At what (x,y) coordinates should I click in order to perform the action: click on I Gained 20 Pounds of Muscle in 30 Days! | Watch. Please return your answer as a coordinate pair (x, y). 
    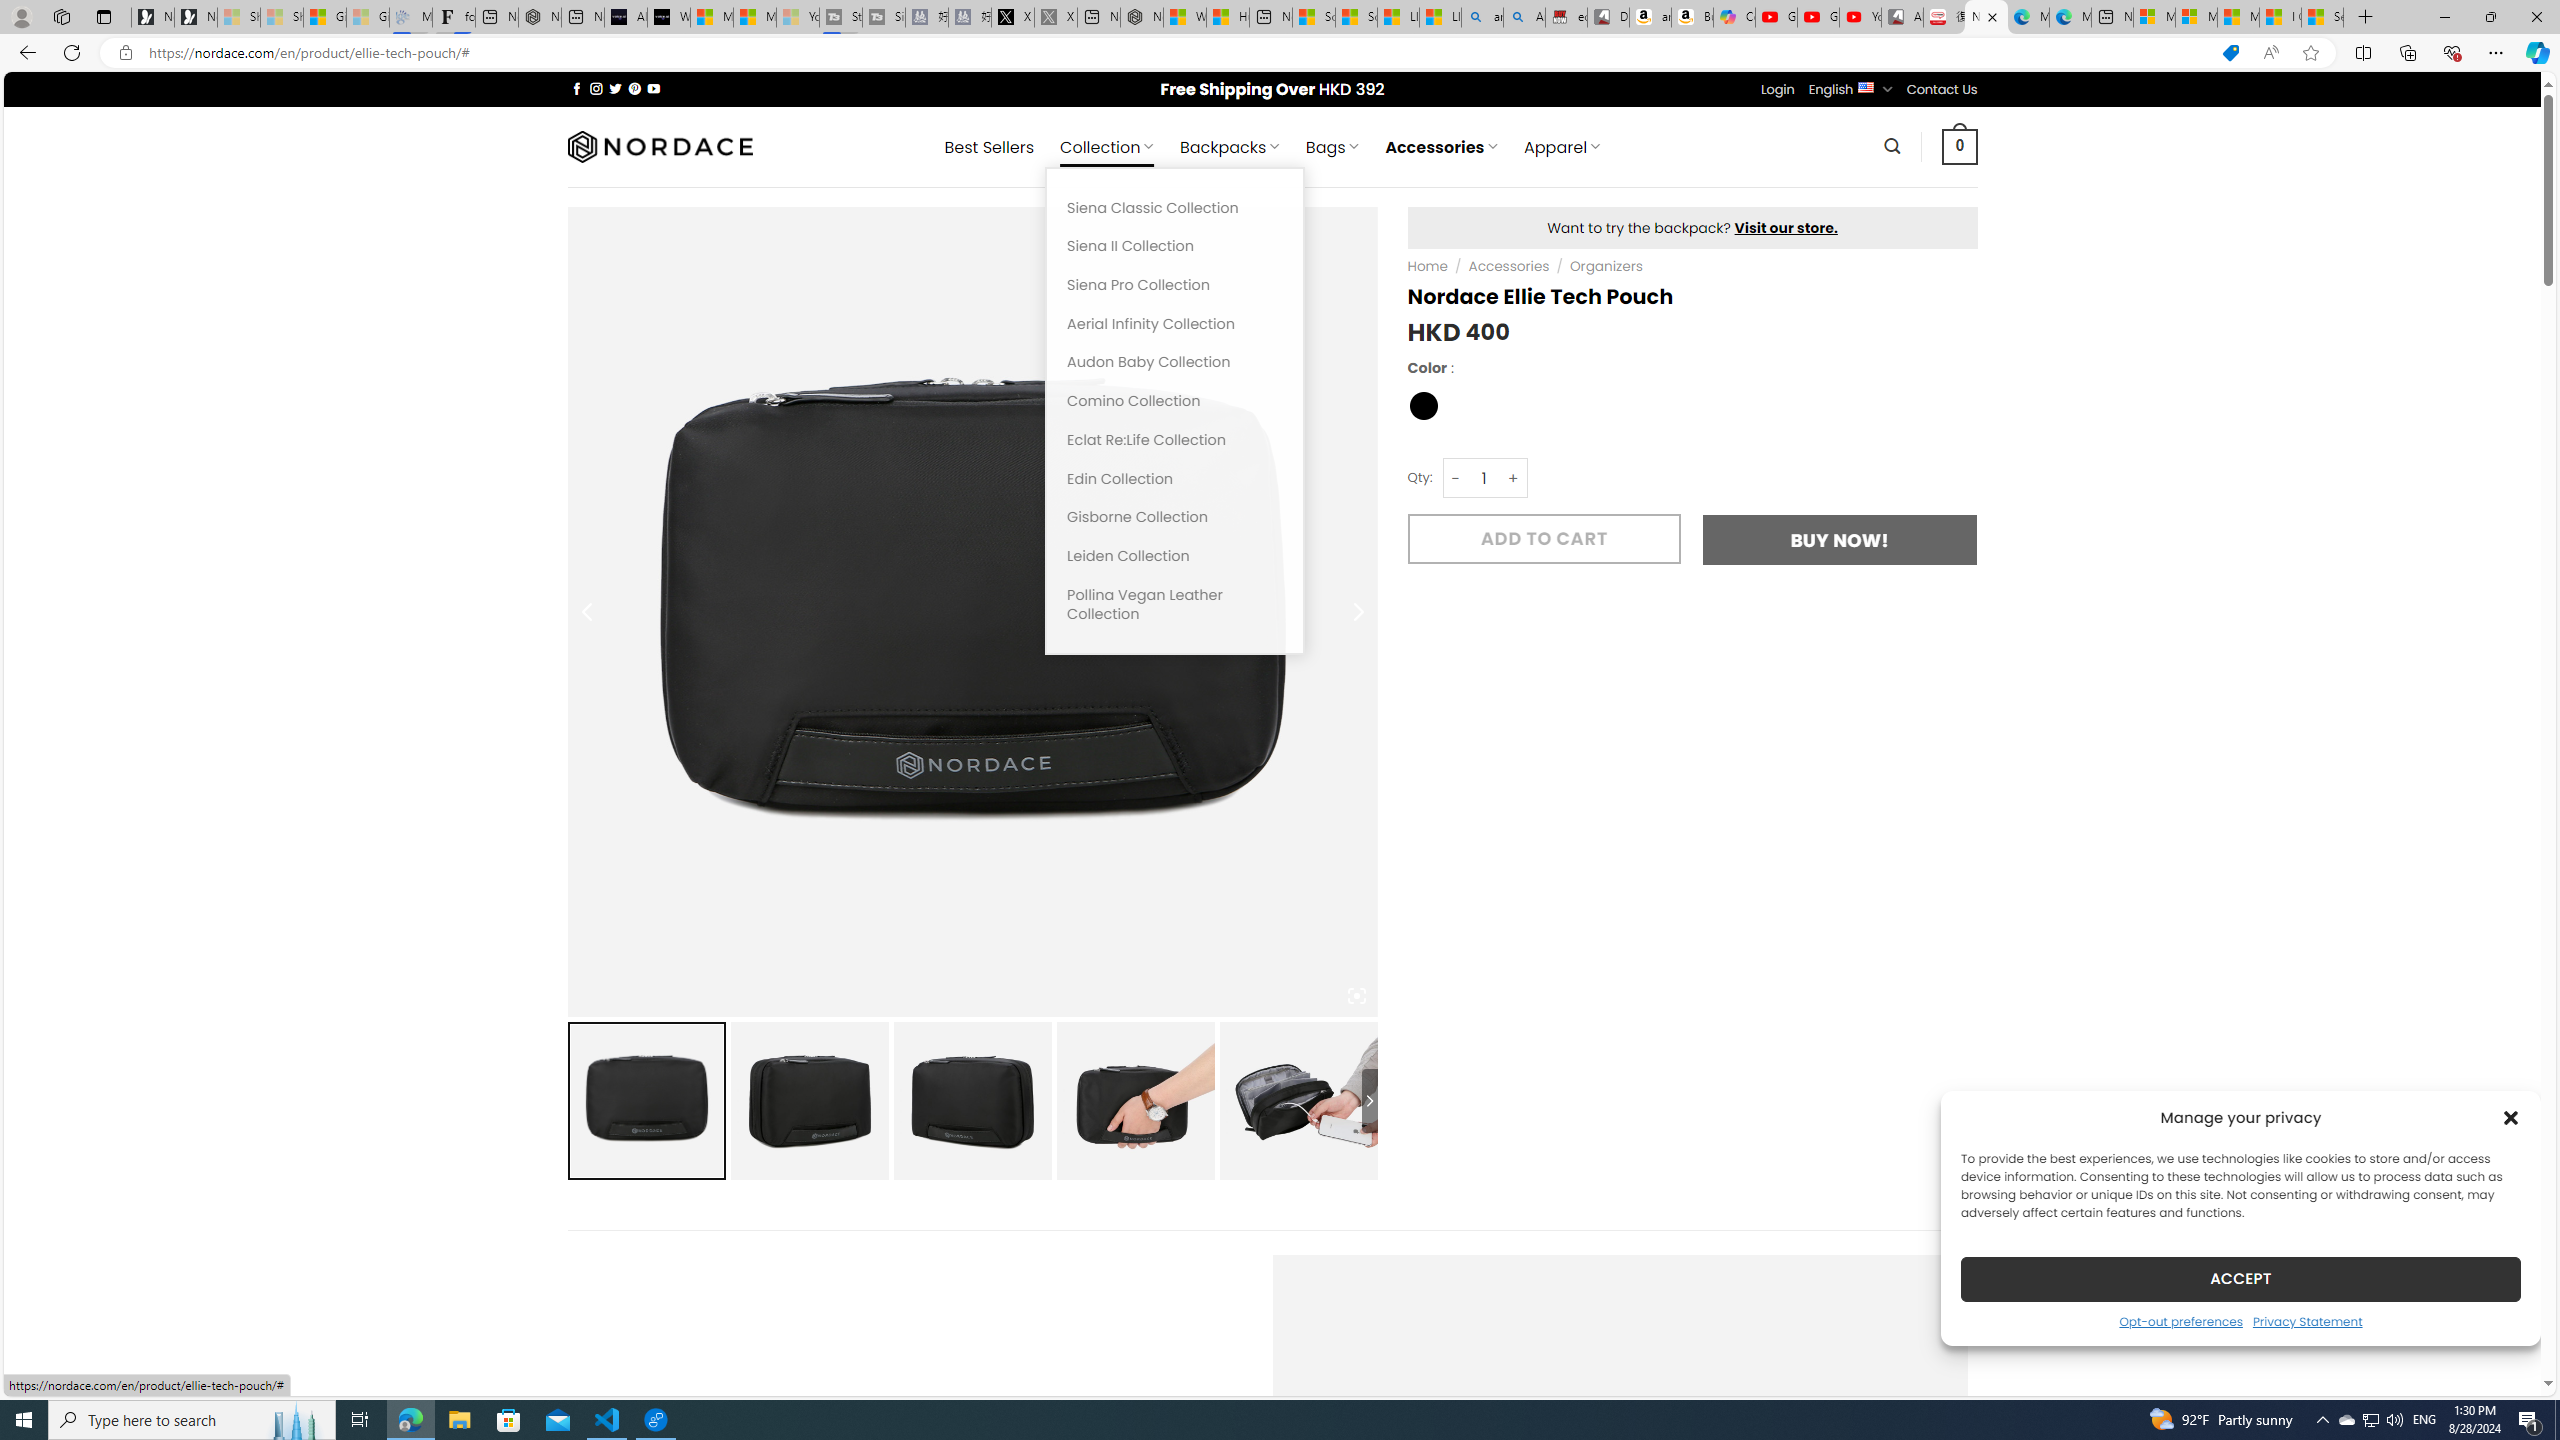
    Looking at the image, I should click on (2280, 17).